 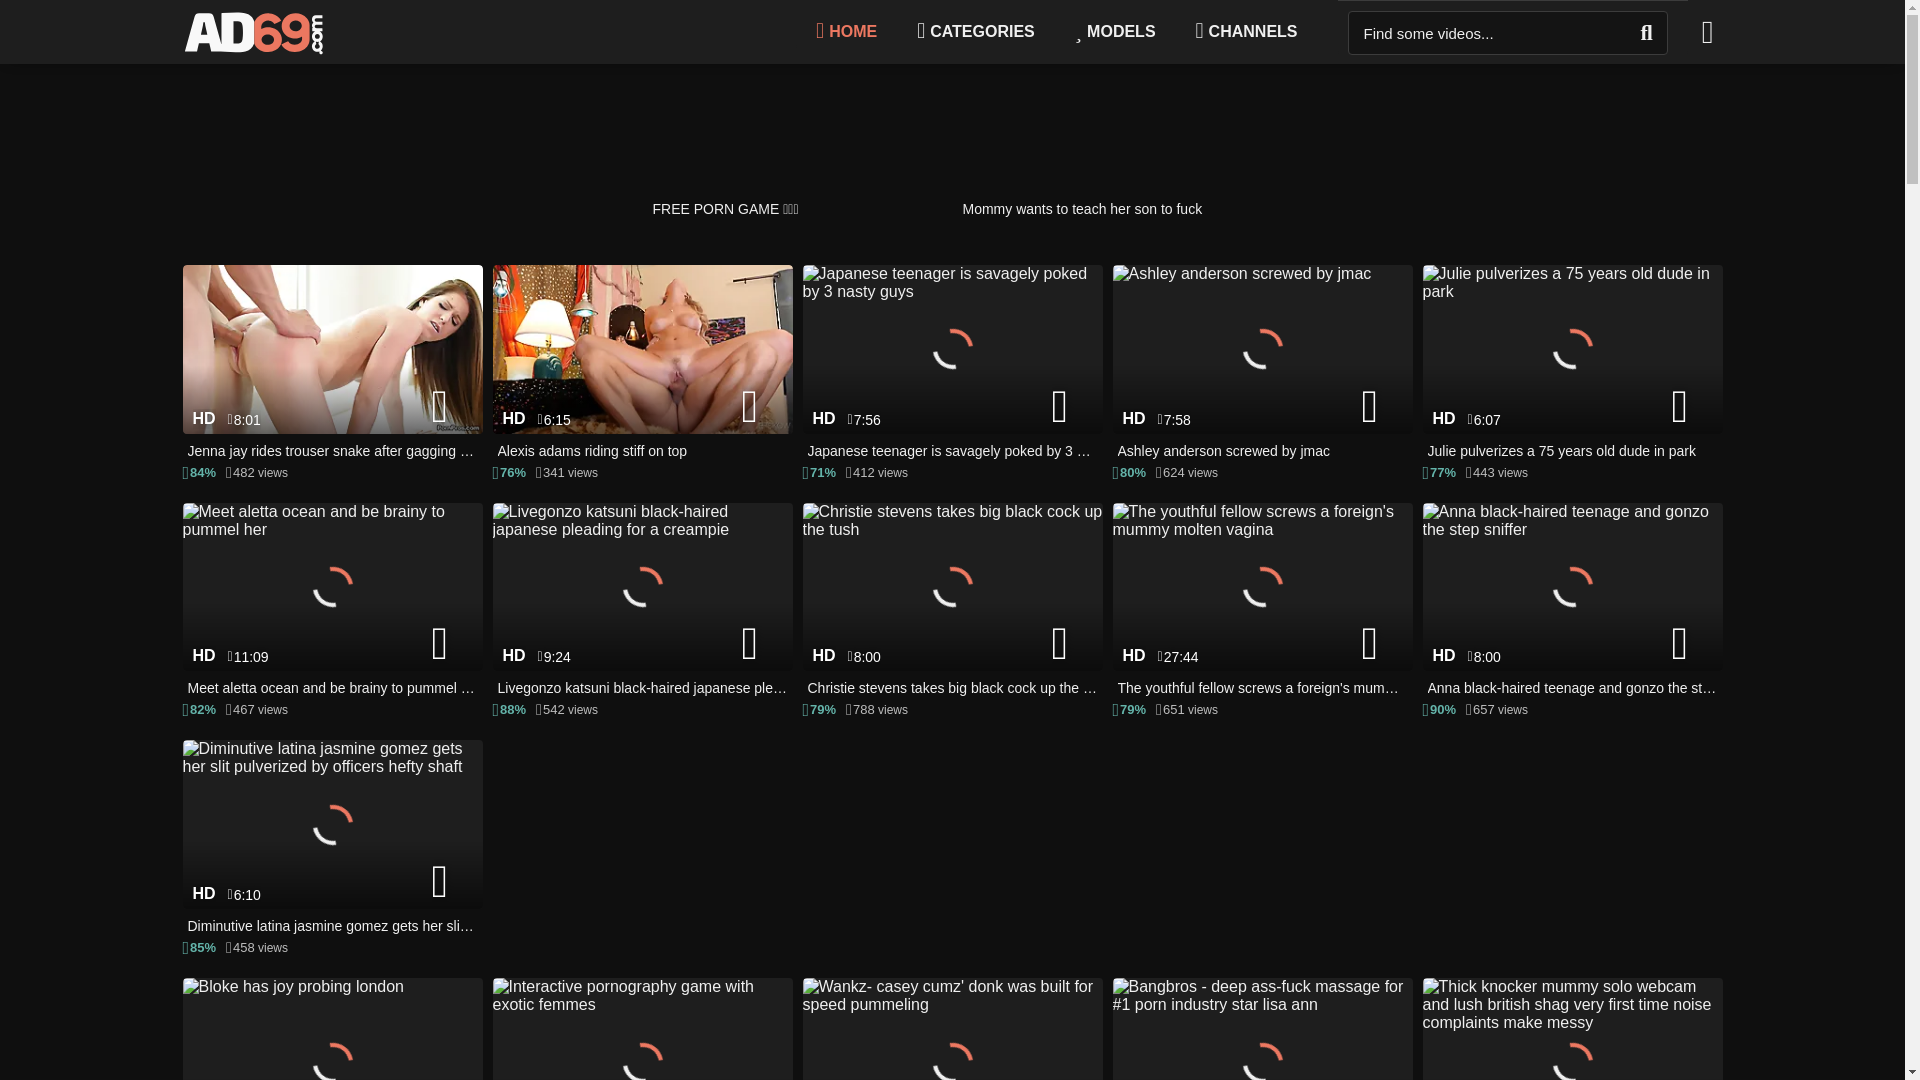 What do you see at coordinates (1261, 602) in the screenshot?
I see `The youthful fellow screws a foreign's mummy molten vagina` at bounding box center [1261, 602].